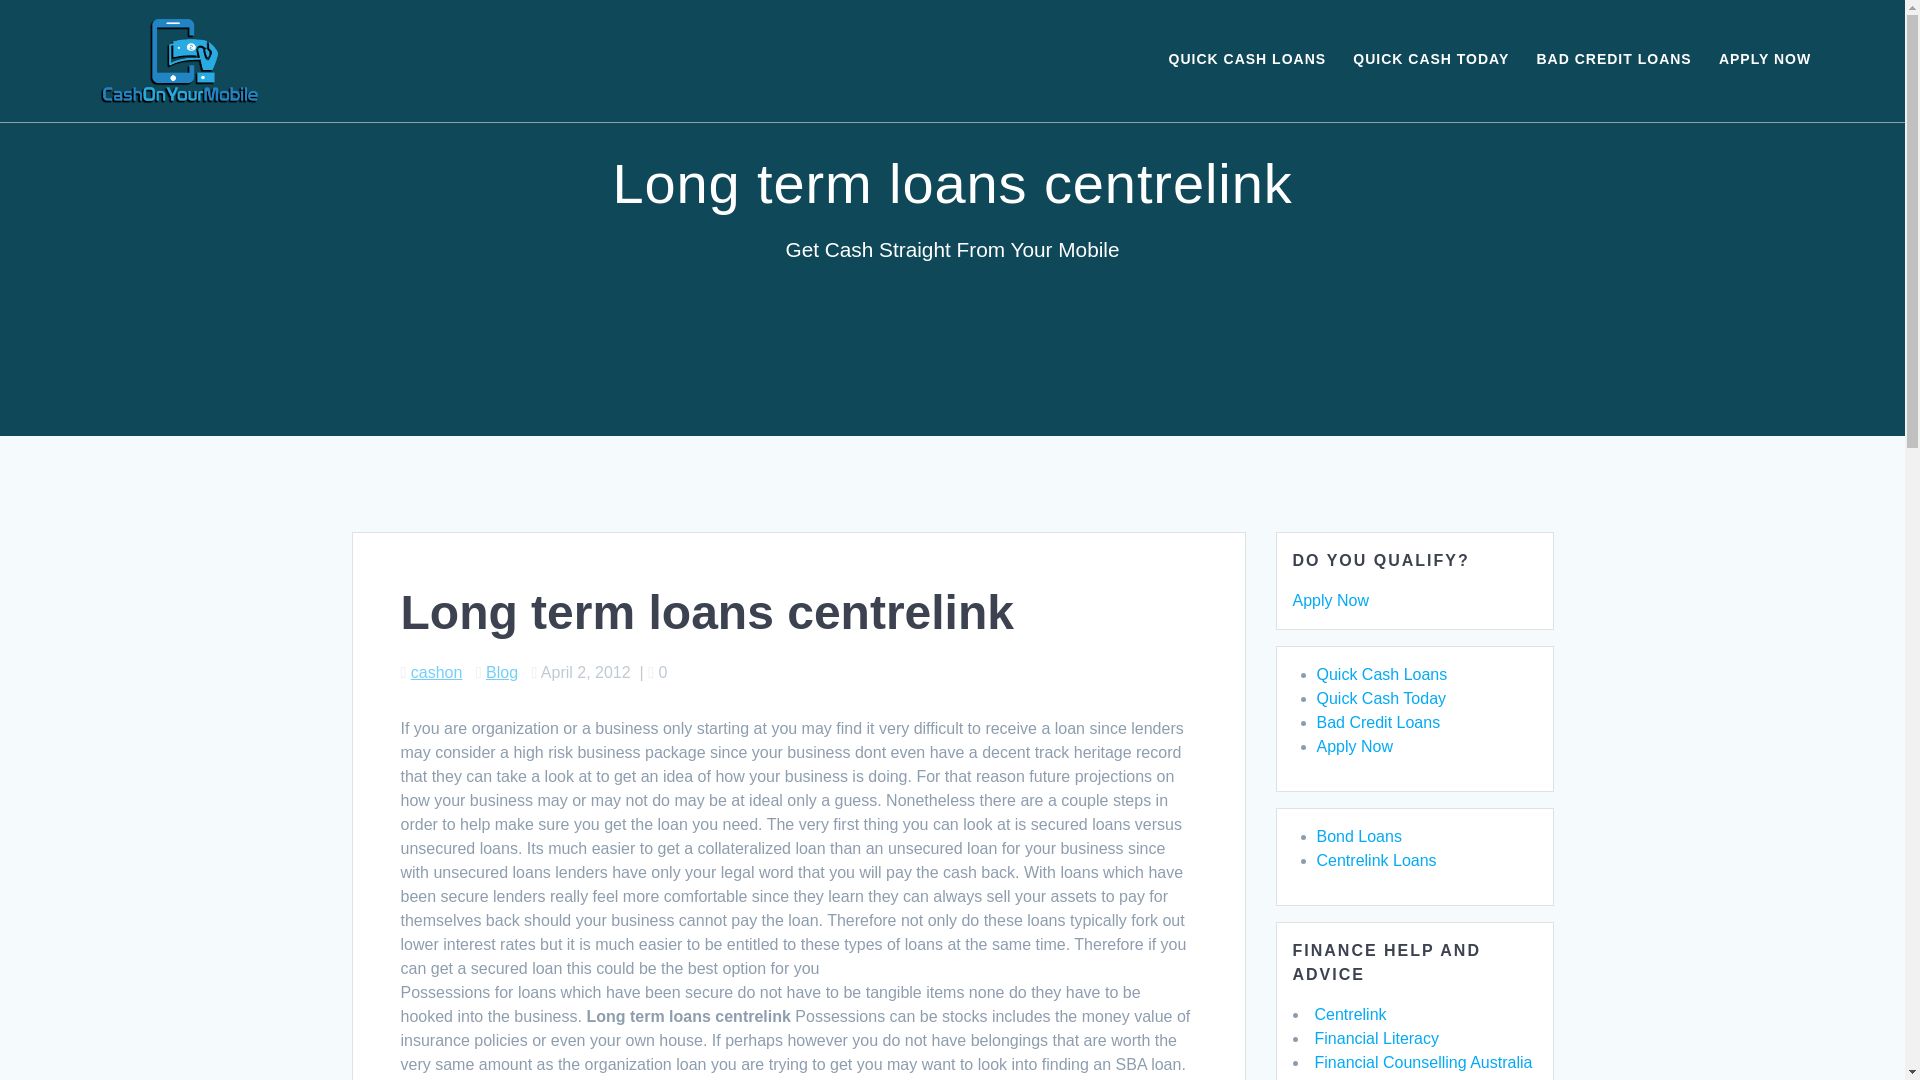 Image resolution: width=1920 pixels, height=1080 pixels. What do you see at coordinates (1361, 1078) in the screenshot?
I see `Money Smart` at bounding box center [1361, 1078].